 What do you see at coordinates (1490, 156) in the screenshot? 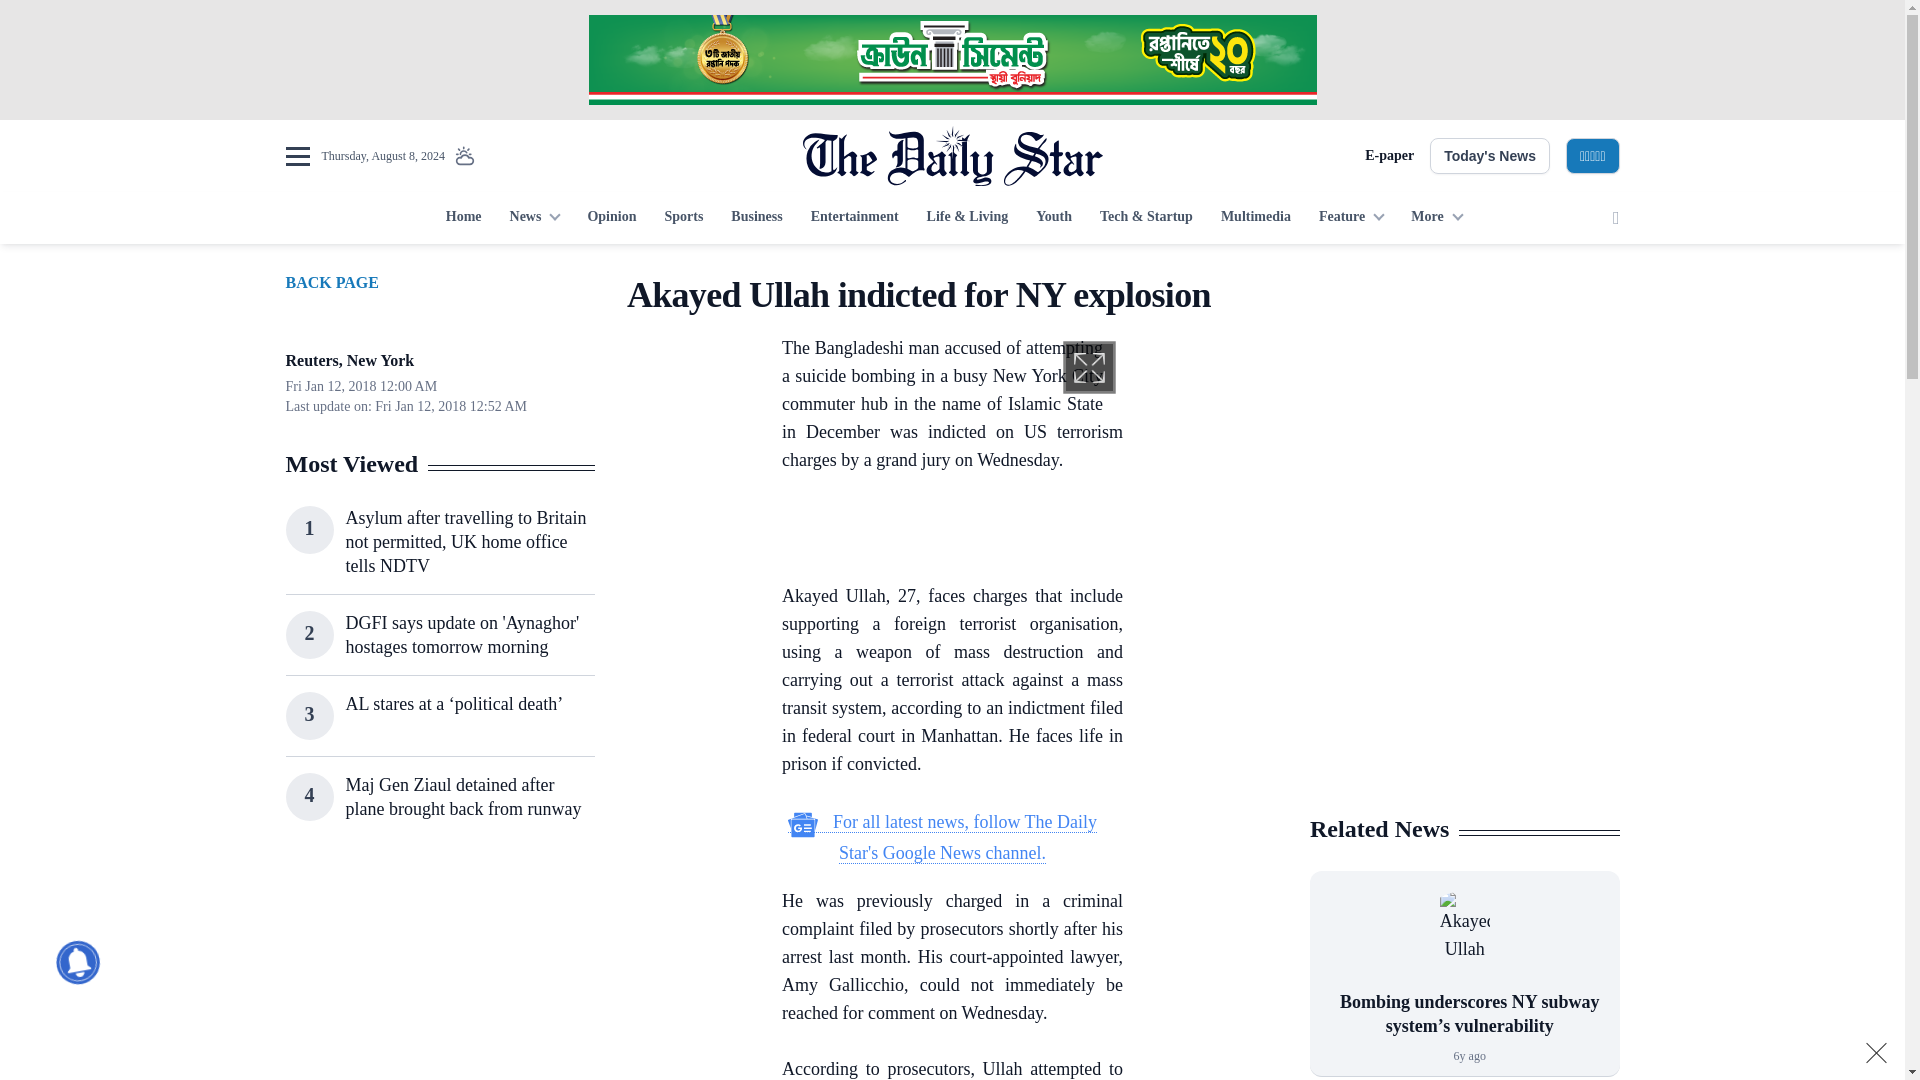
I see `Today's News` at bounding box center [1490, 156].